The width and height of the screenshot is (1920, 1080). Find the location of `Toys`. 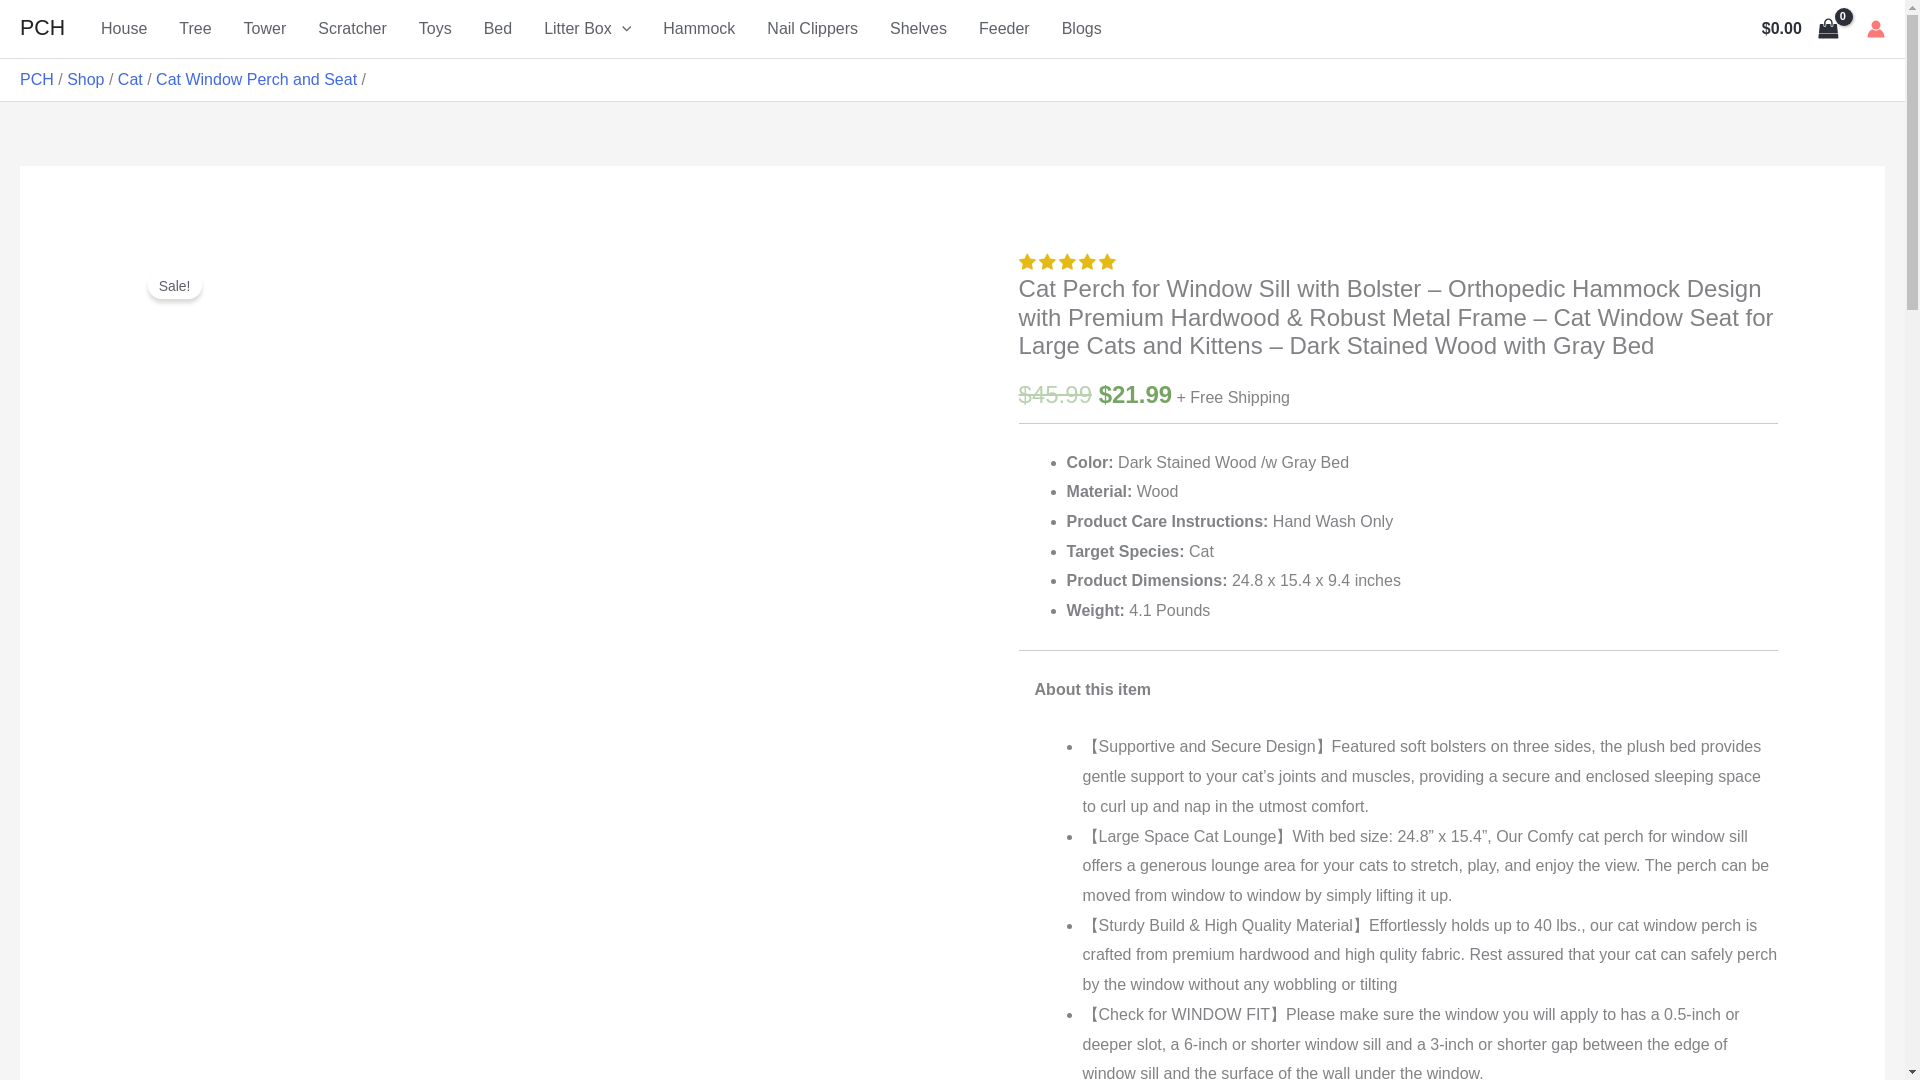

Toys is located at coordinates (436, 29).